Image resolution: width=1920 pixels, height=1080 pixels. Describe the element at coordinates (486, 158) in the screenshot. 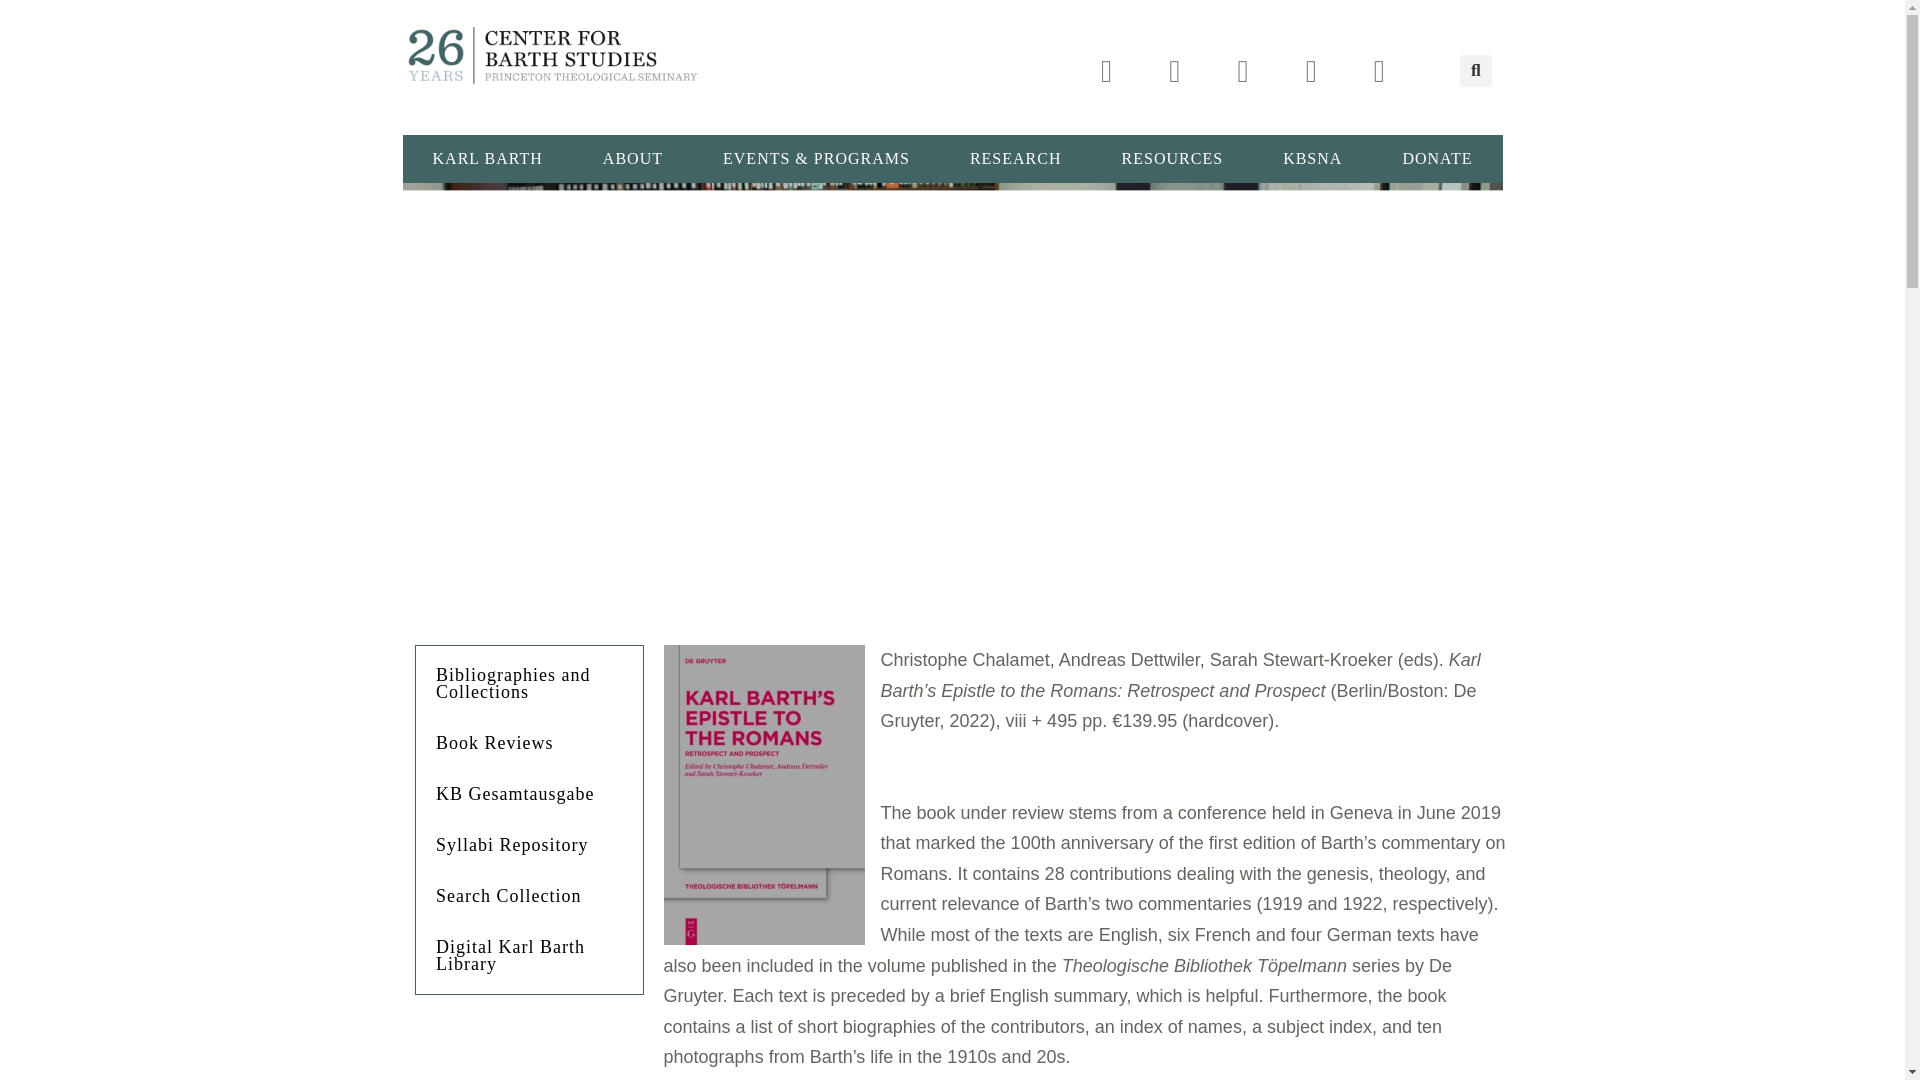

I see `KARL BARTH` at that location.